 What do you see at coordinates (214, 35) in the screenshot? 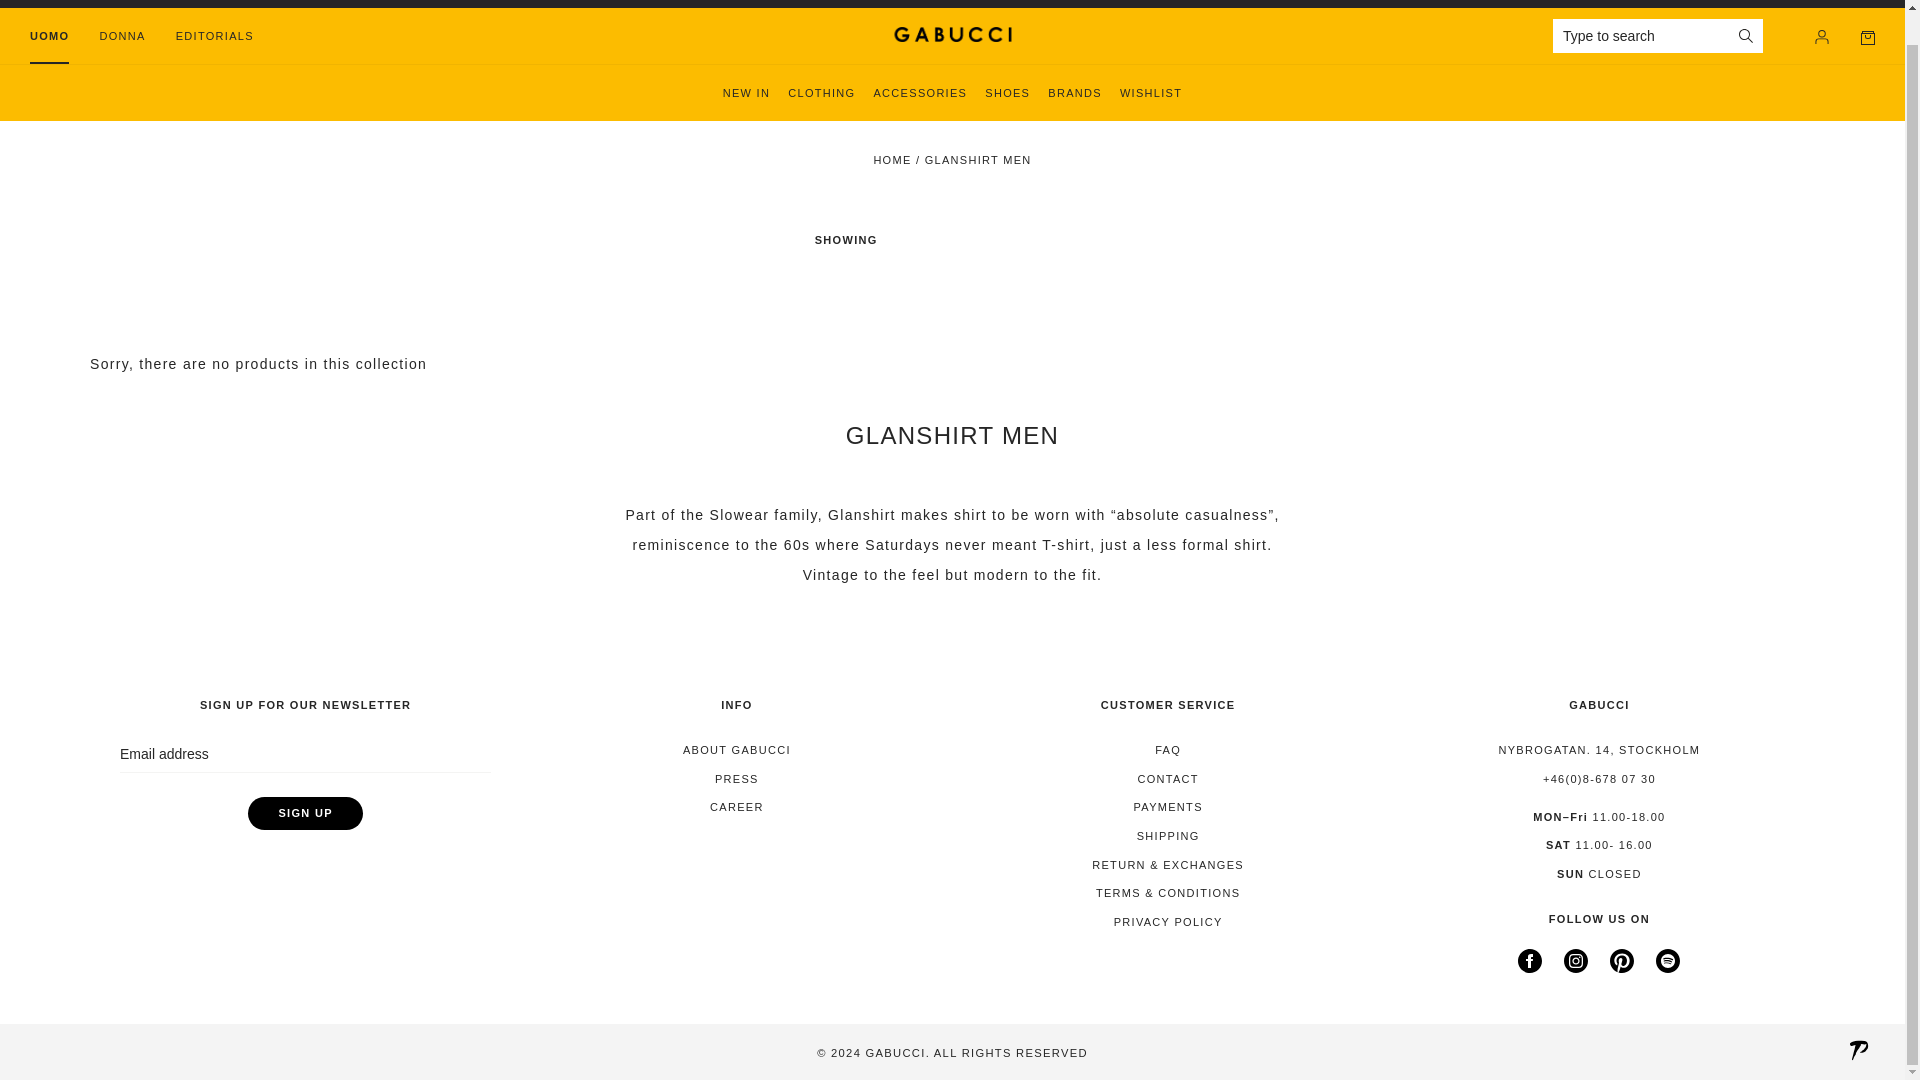
I see `EDITORIALS` at bounding box center [214, 35].